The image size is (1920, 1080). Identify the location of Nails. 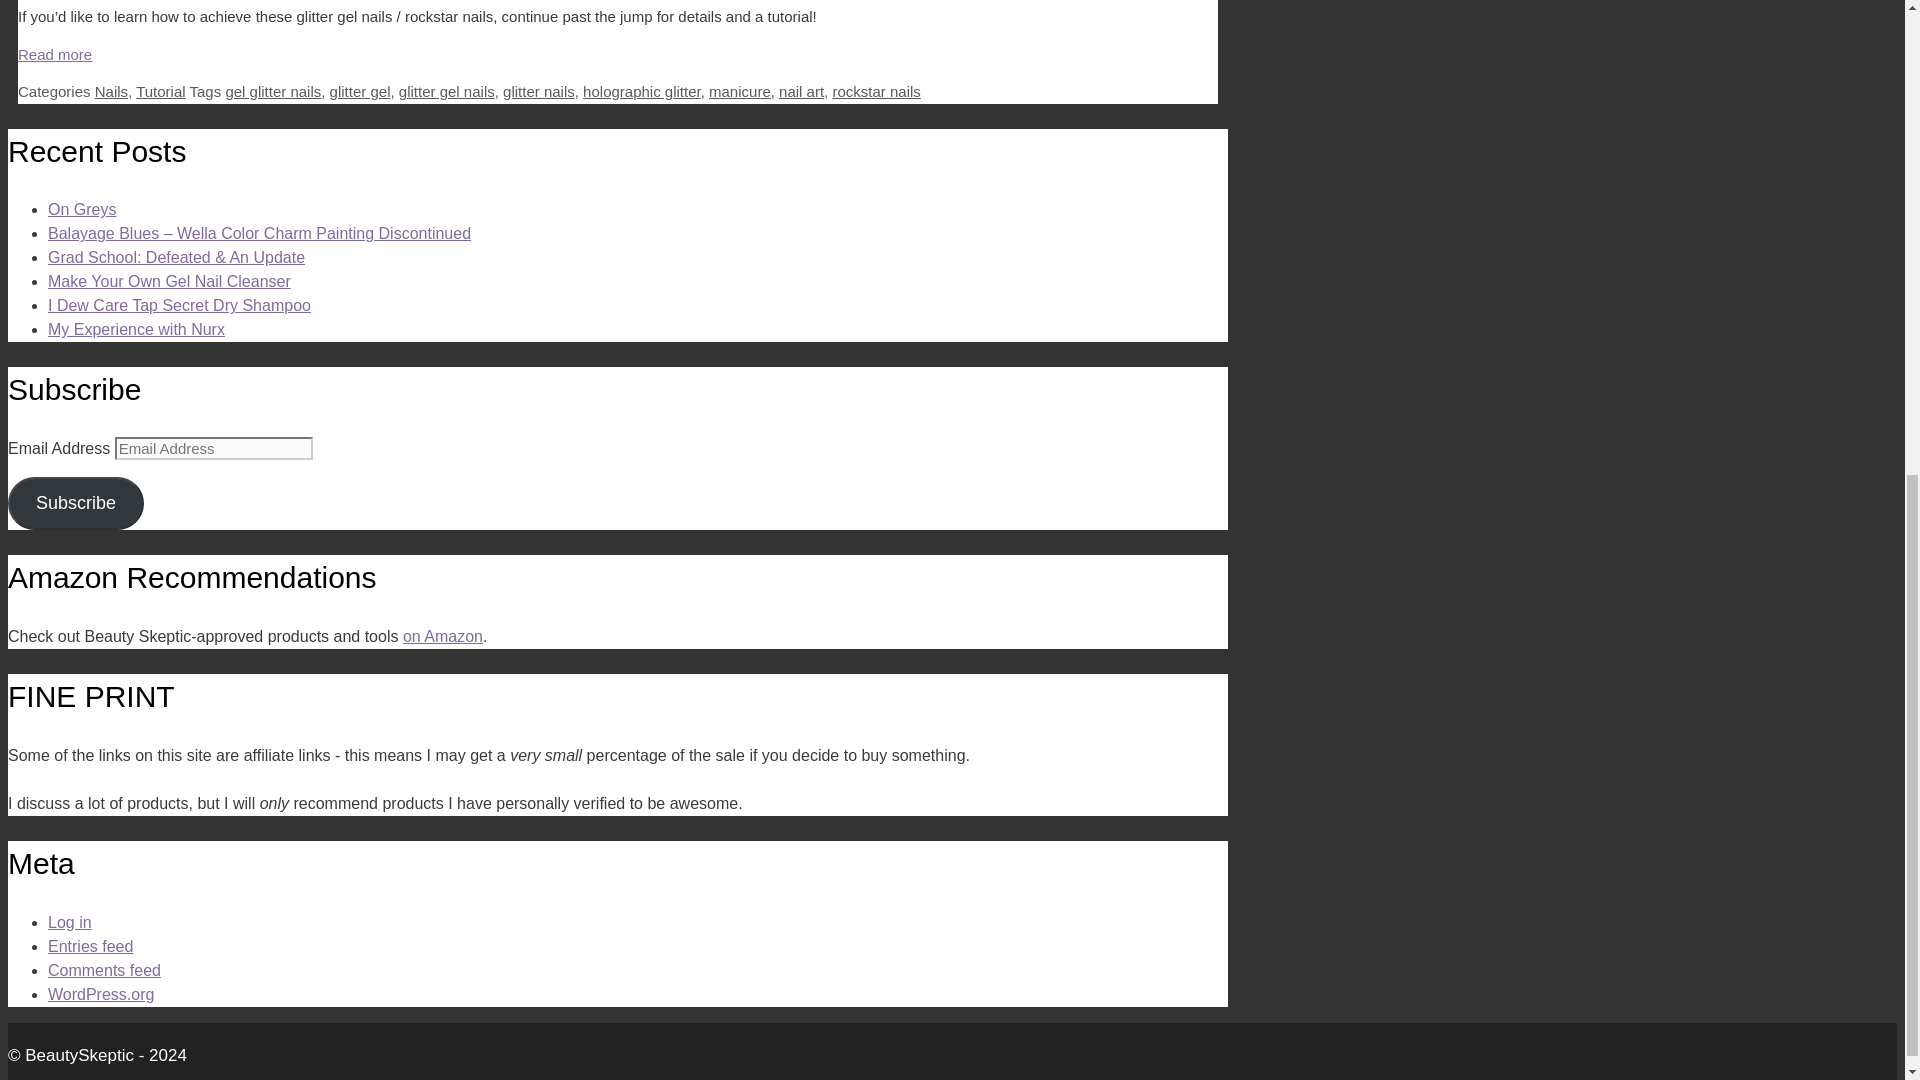
(111, 92).